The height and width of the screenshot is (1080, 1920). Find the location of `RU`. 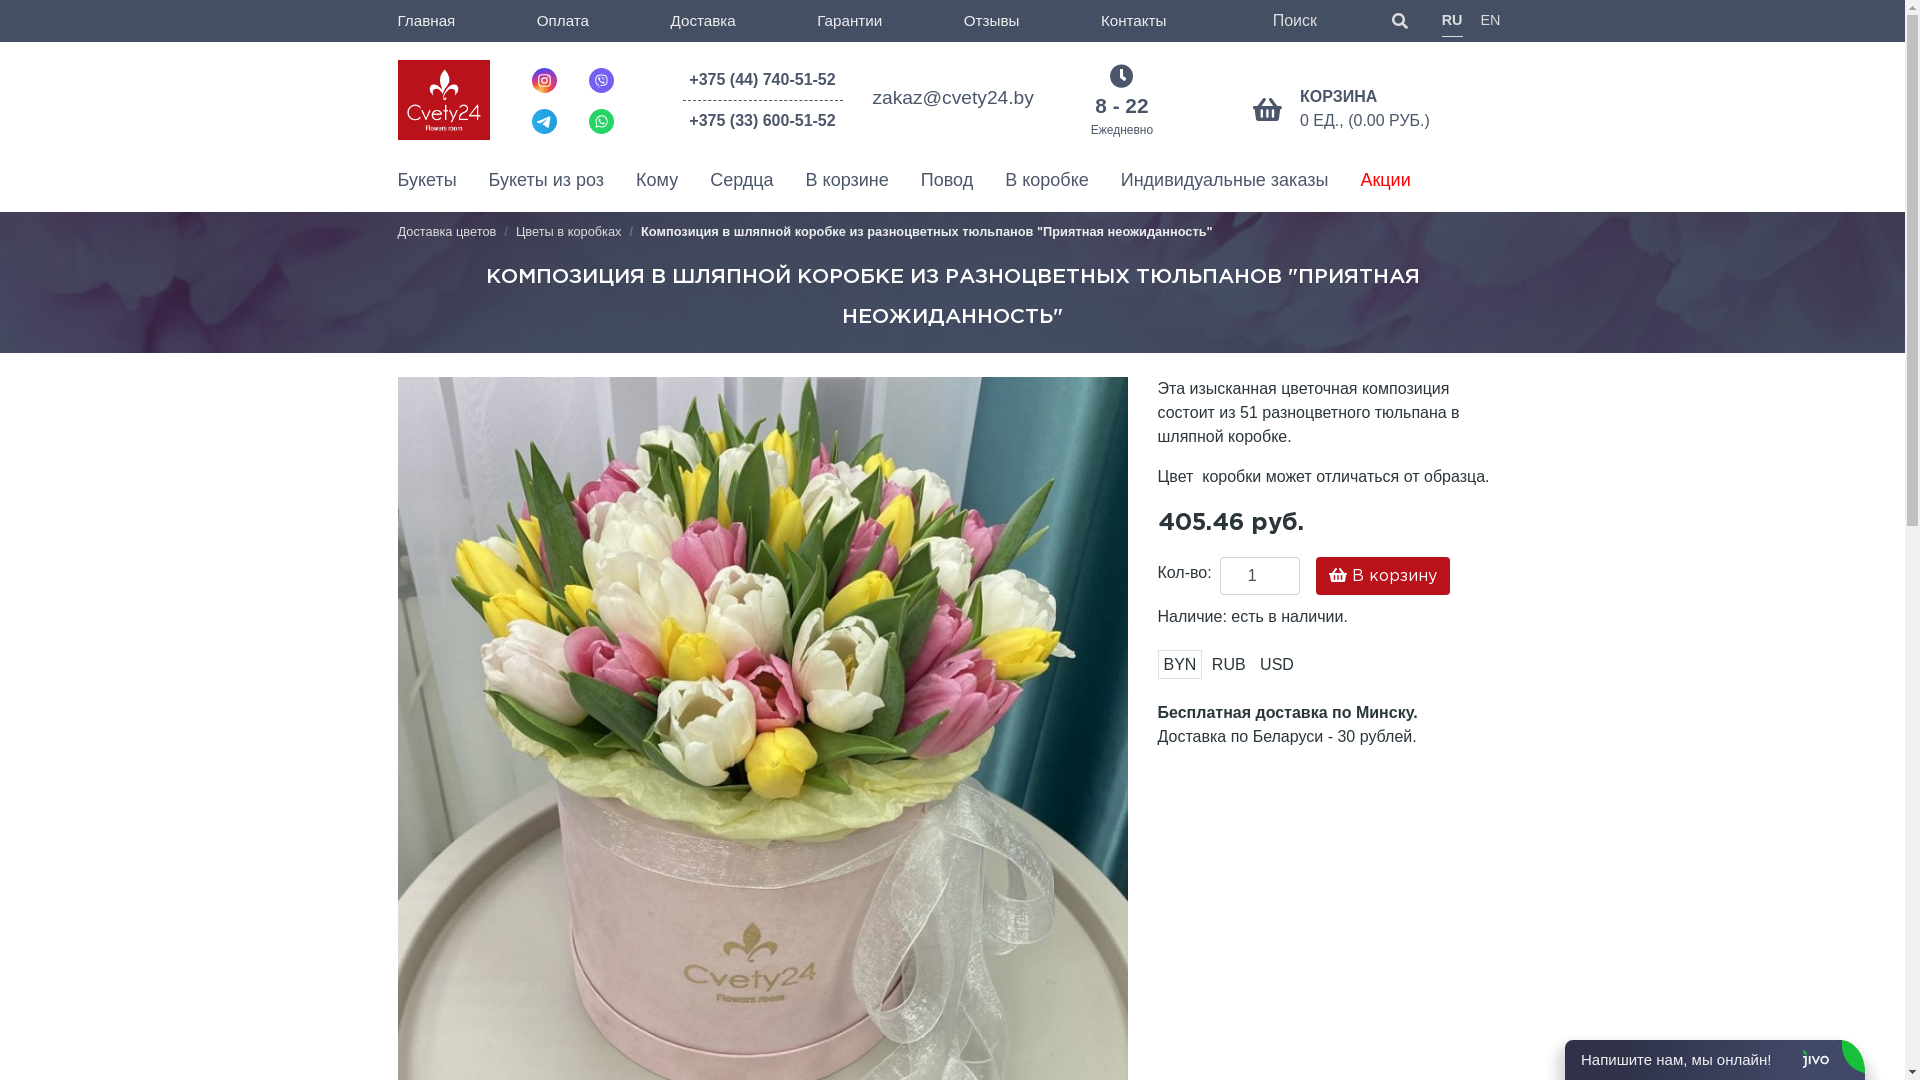

RU is located at coordinates (1452, 22).